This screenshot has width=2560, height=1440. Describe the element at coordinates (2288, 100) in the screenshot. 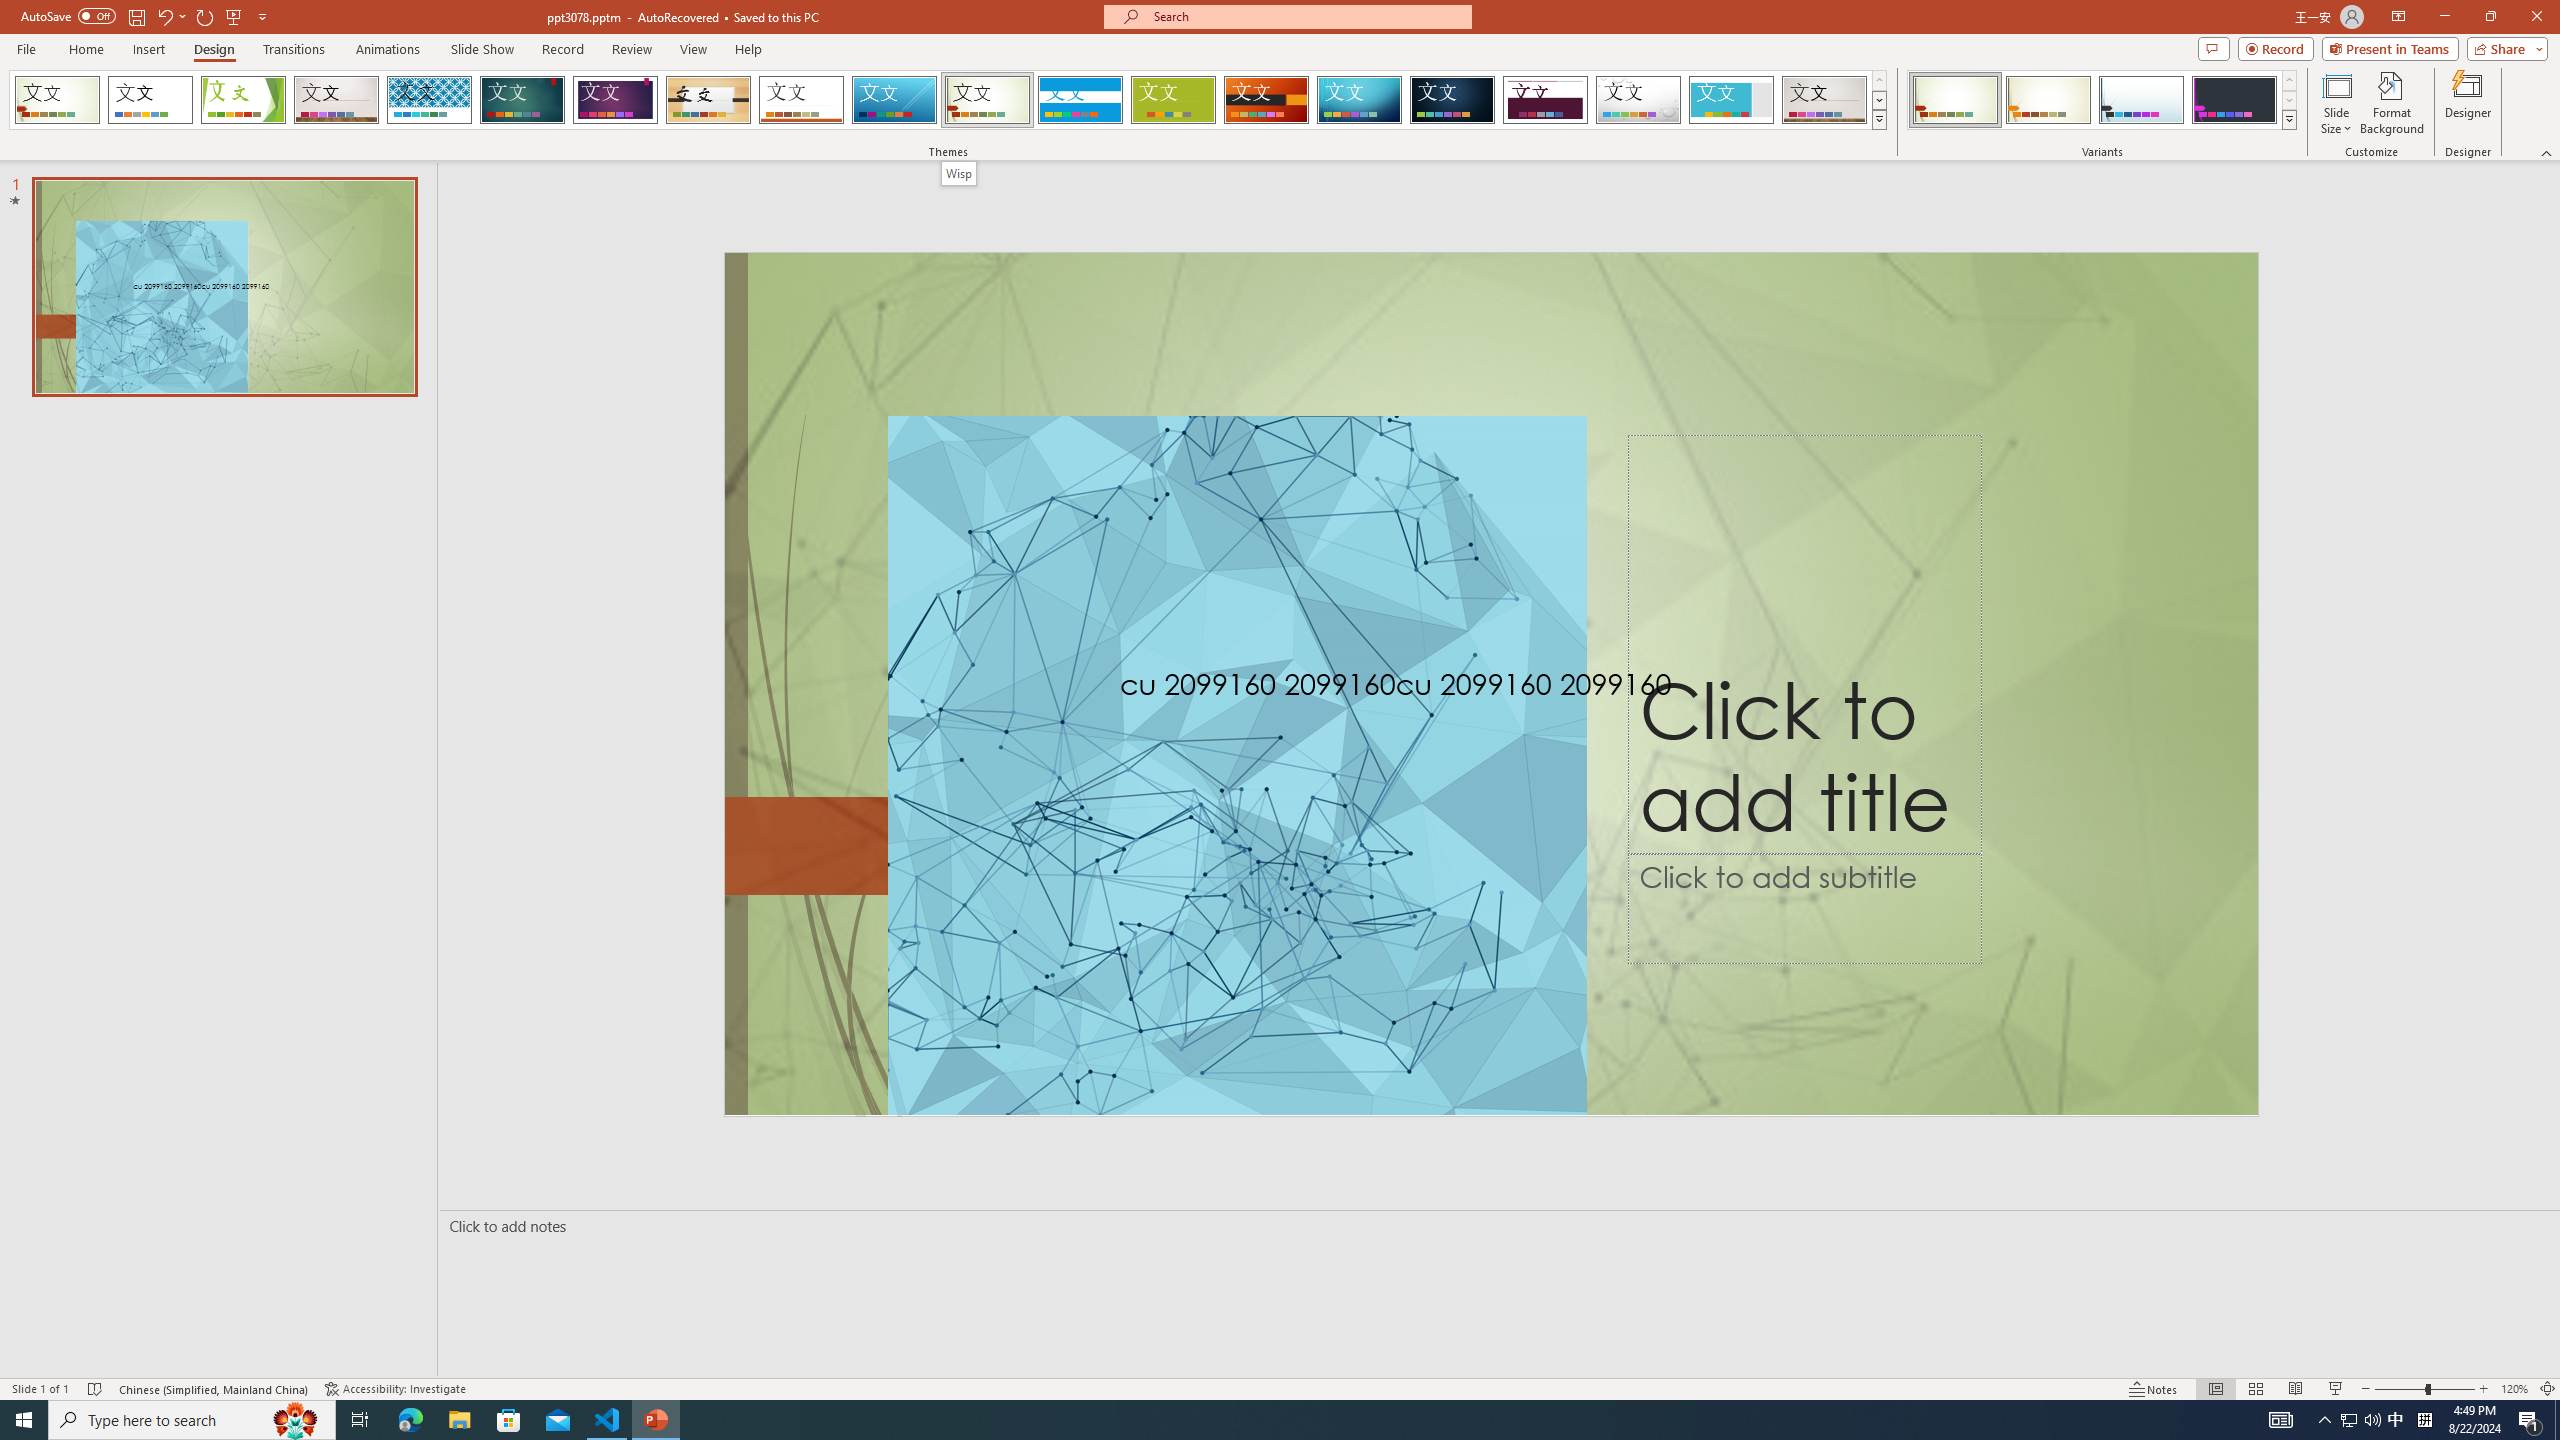

I see `Row Down` at that location.